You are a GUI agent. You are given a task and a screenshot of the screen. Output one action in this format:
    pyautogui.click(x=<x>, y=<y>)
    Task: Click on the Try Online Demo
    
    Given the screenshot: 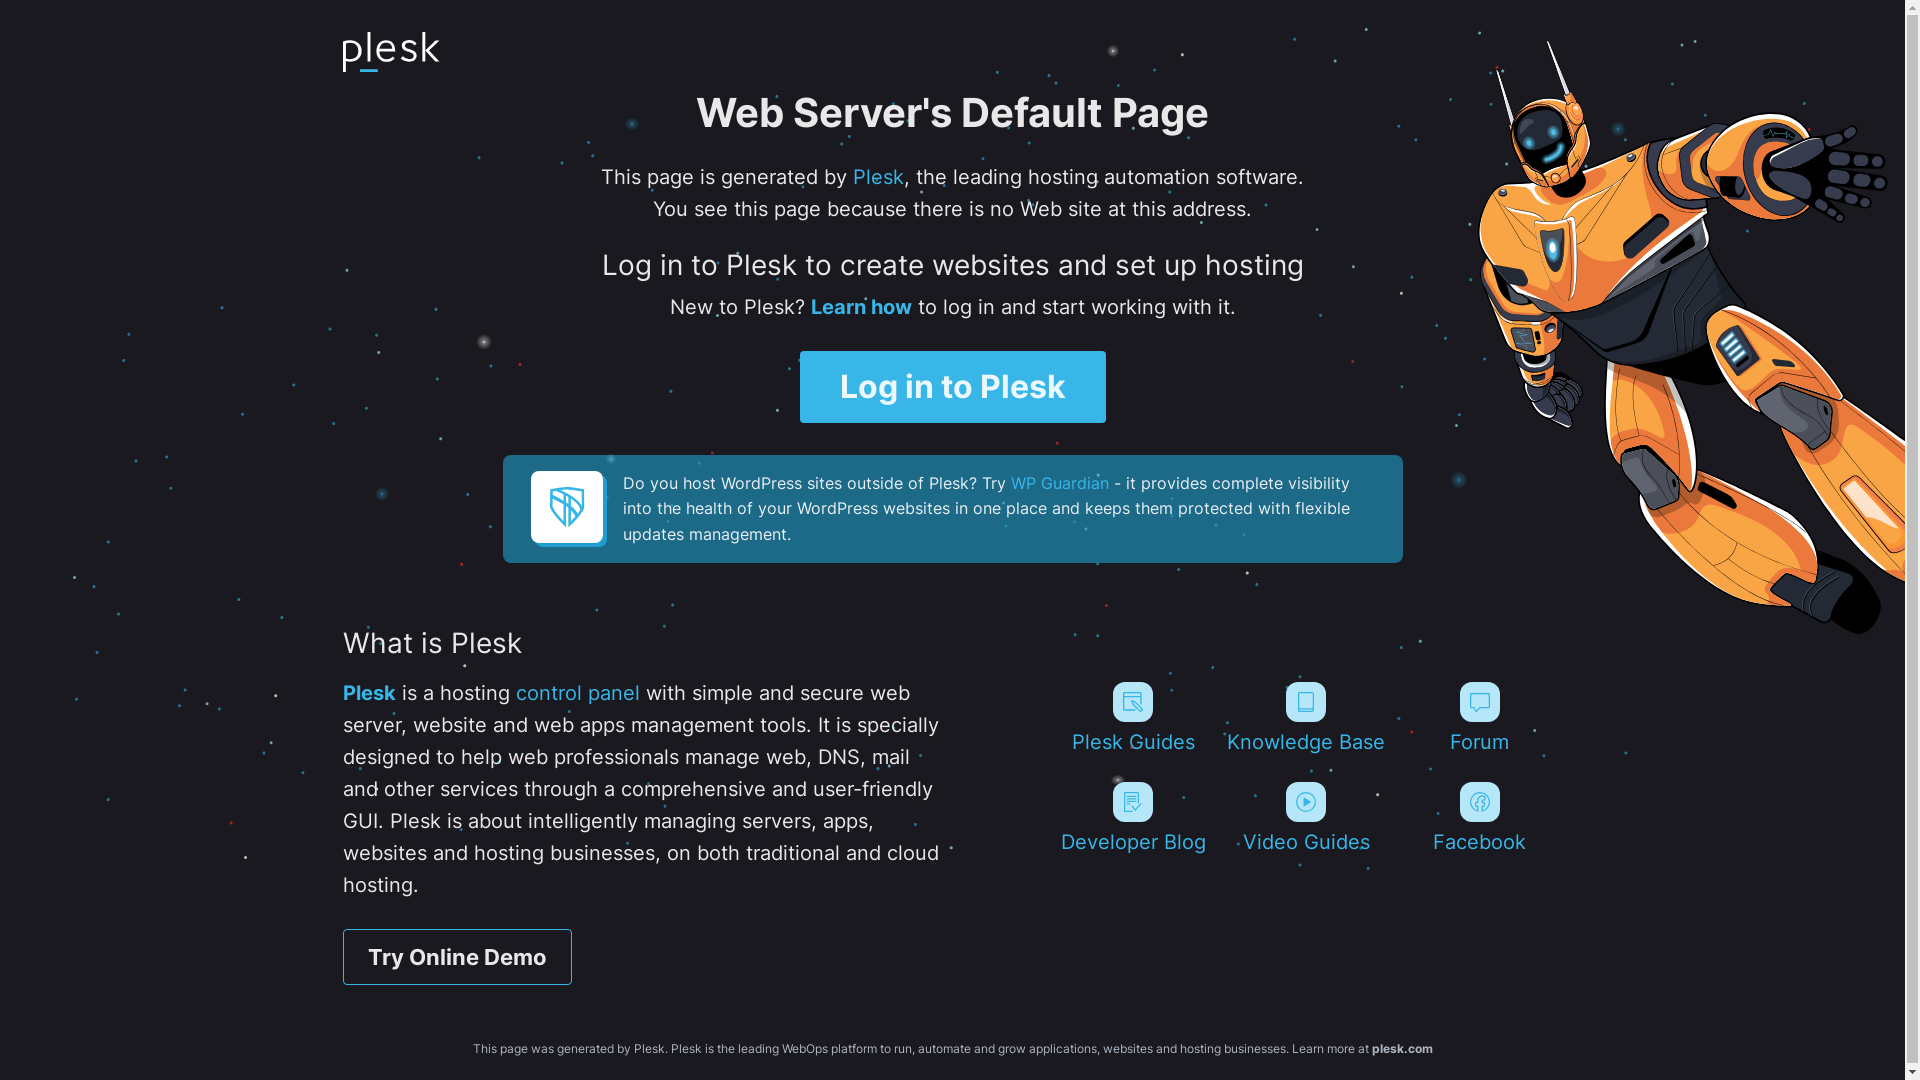 What is the action you would take?
    pyautogui.click(x=456, y=957)
    